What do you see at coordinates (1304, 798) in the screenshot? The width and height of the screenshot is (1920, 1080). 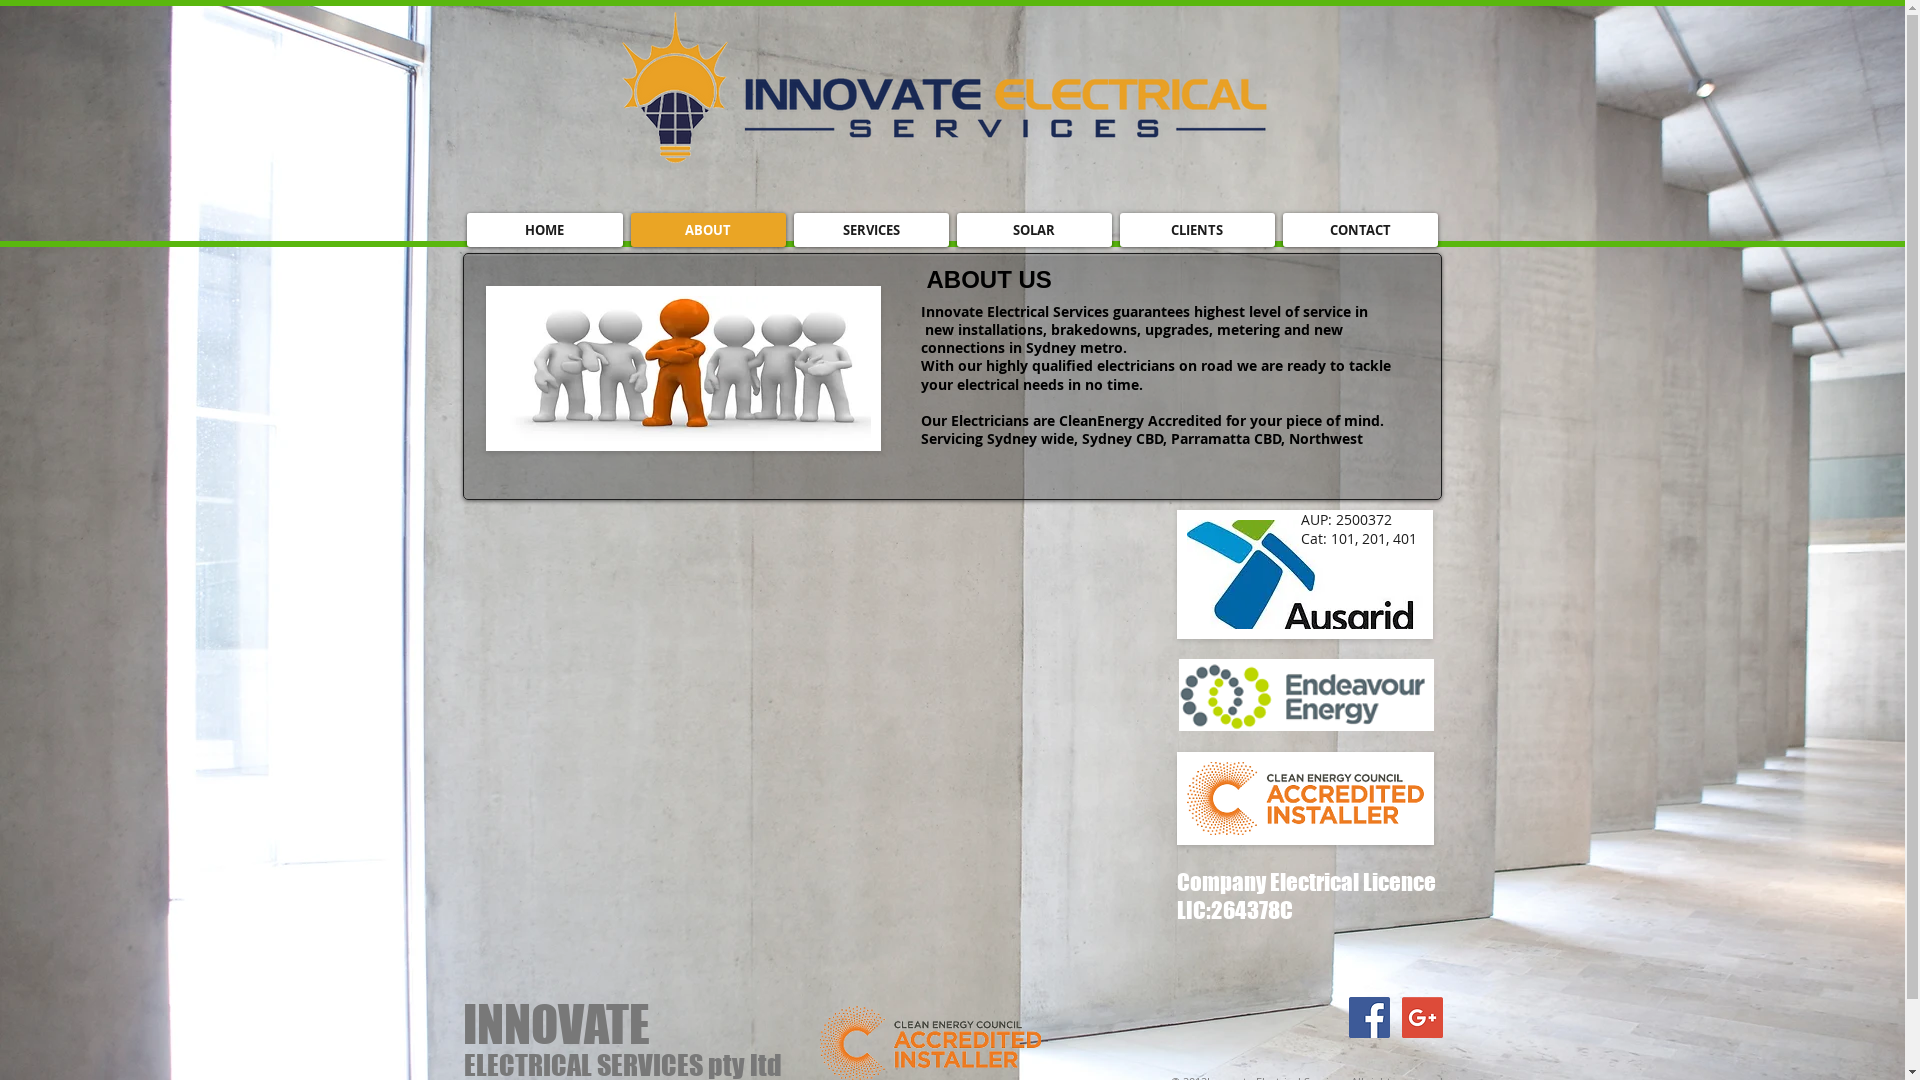 I see `cec-logo-accr.png` at bounding box center [1304, 798].